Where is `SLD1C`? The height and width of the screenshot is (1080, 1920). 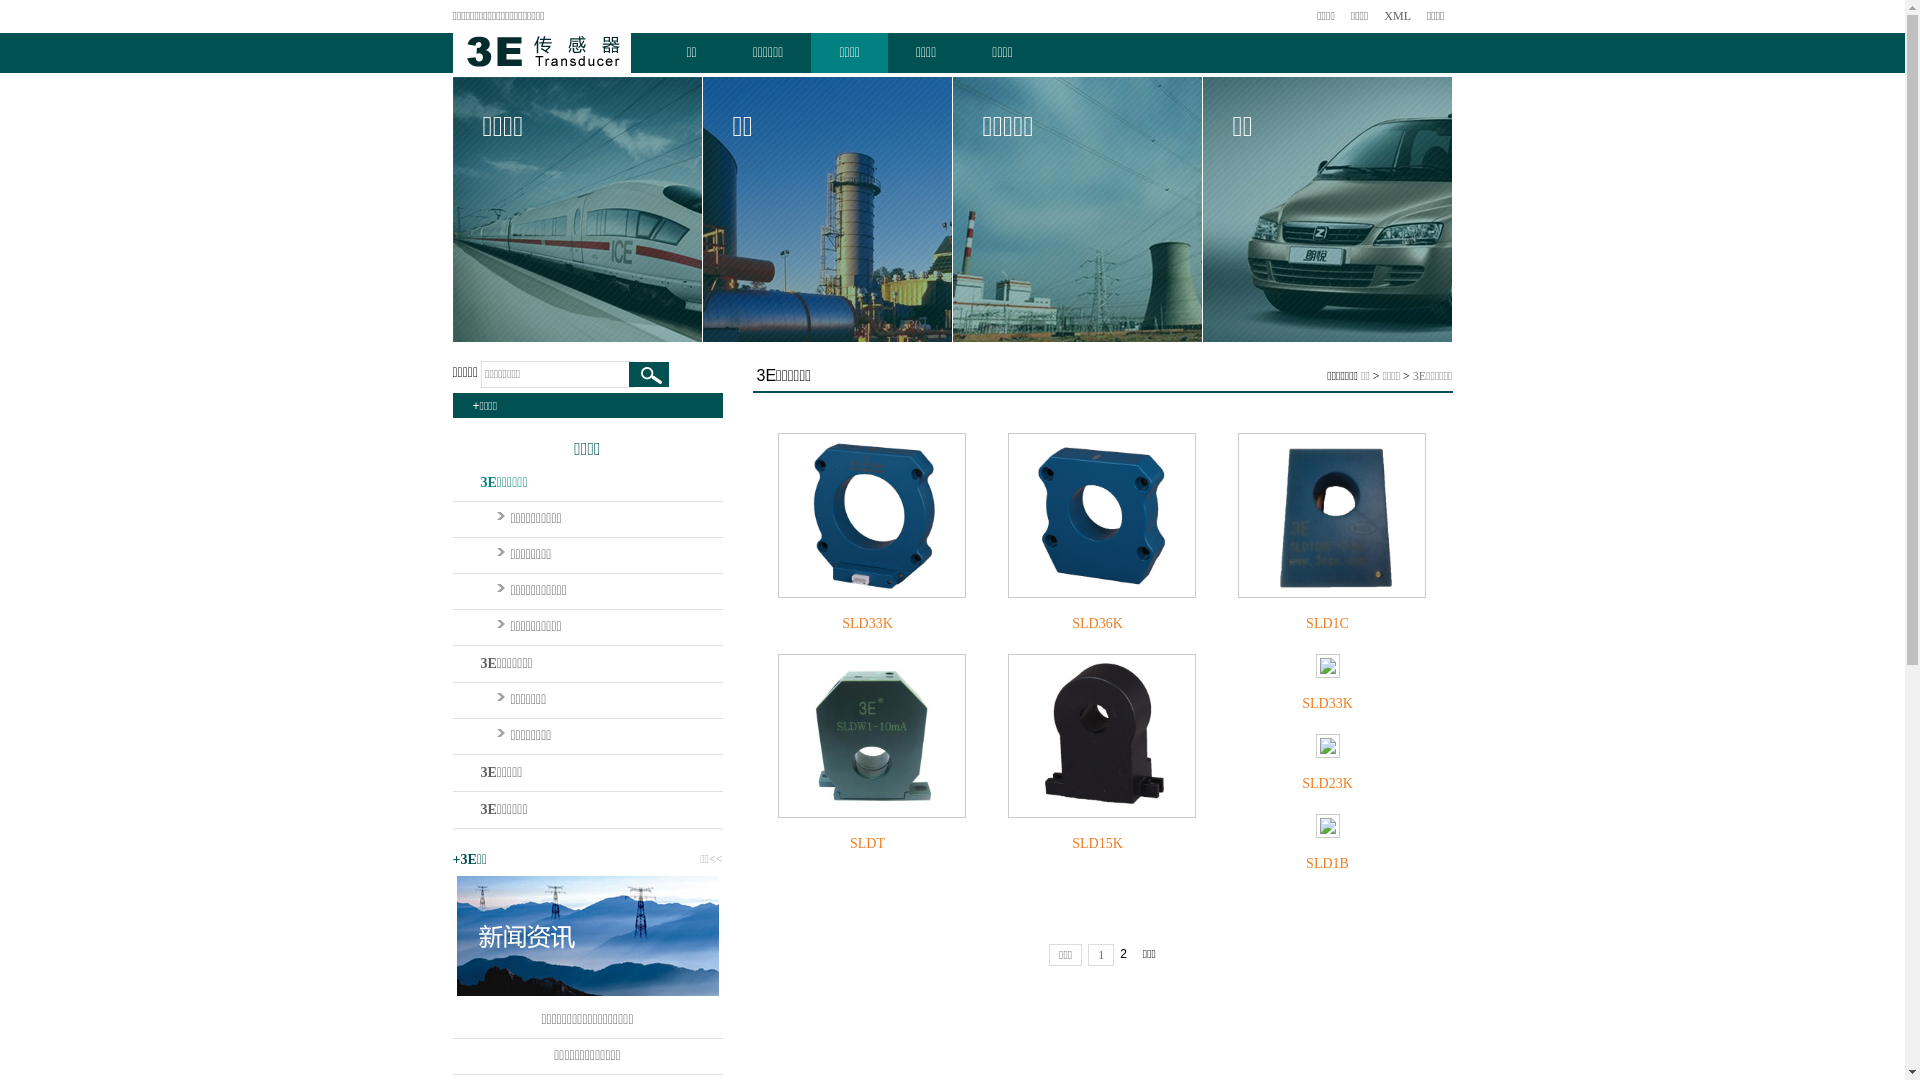 SLD1C is located at coordinates (1328, 518).